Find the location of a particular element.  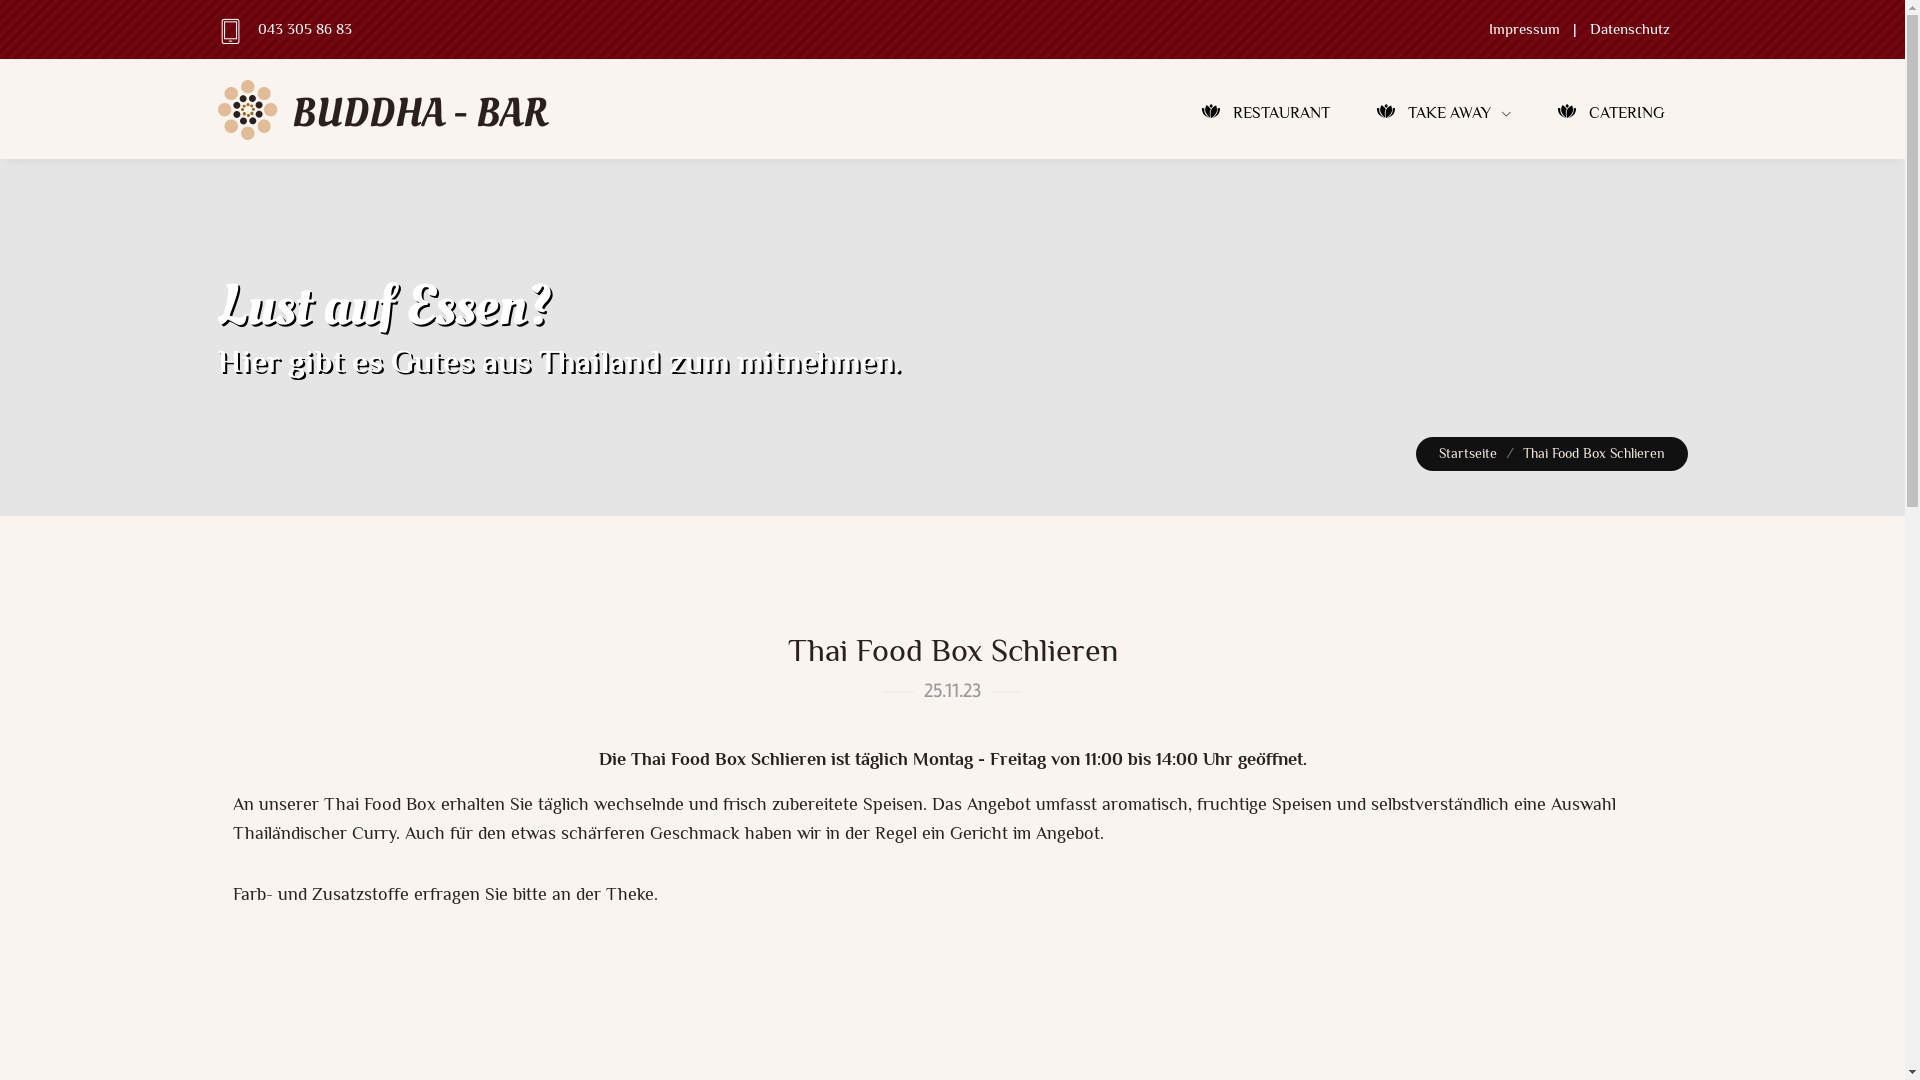

043 305 86 83 is located at coordinates (305, 29).